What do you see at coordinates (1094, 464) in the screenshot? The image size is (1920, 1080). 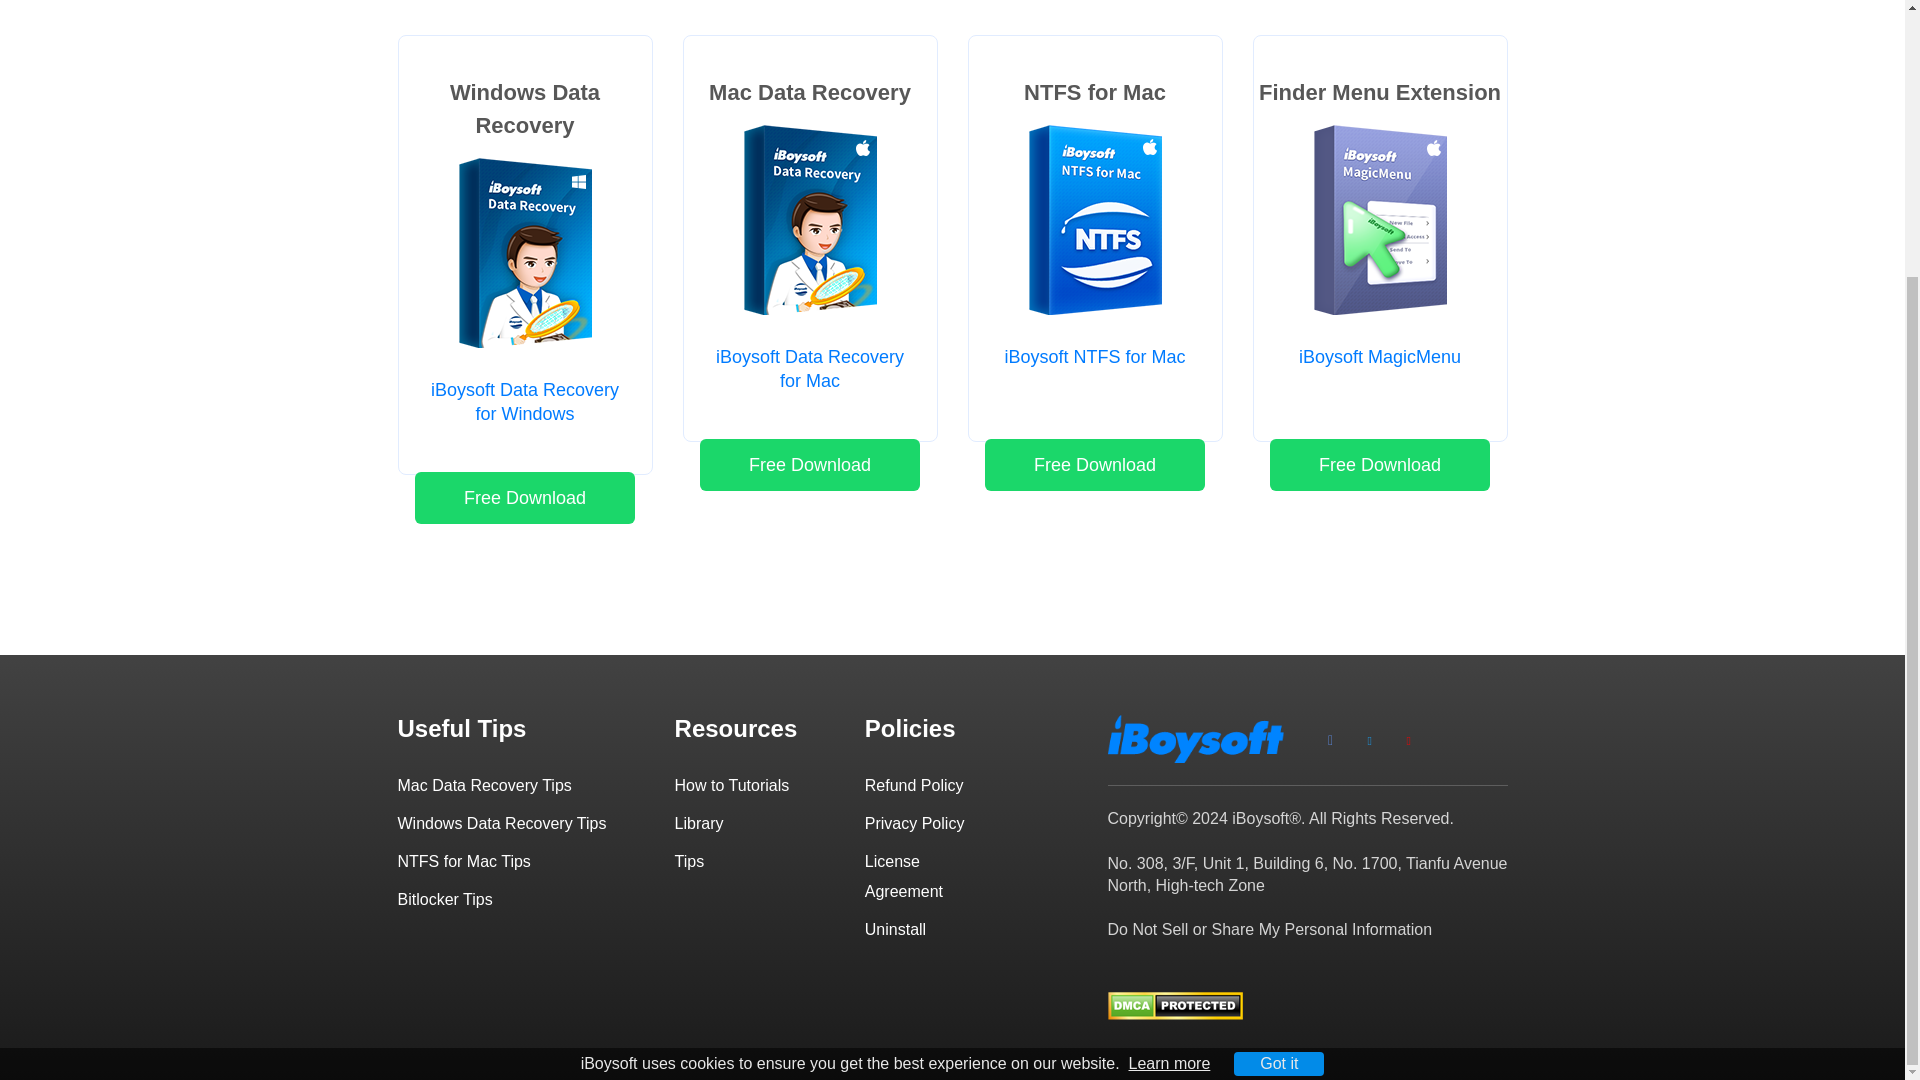 I see `Free Download` at bounding box center [1094, 464].